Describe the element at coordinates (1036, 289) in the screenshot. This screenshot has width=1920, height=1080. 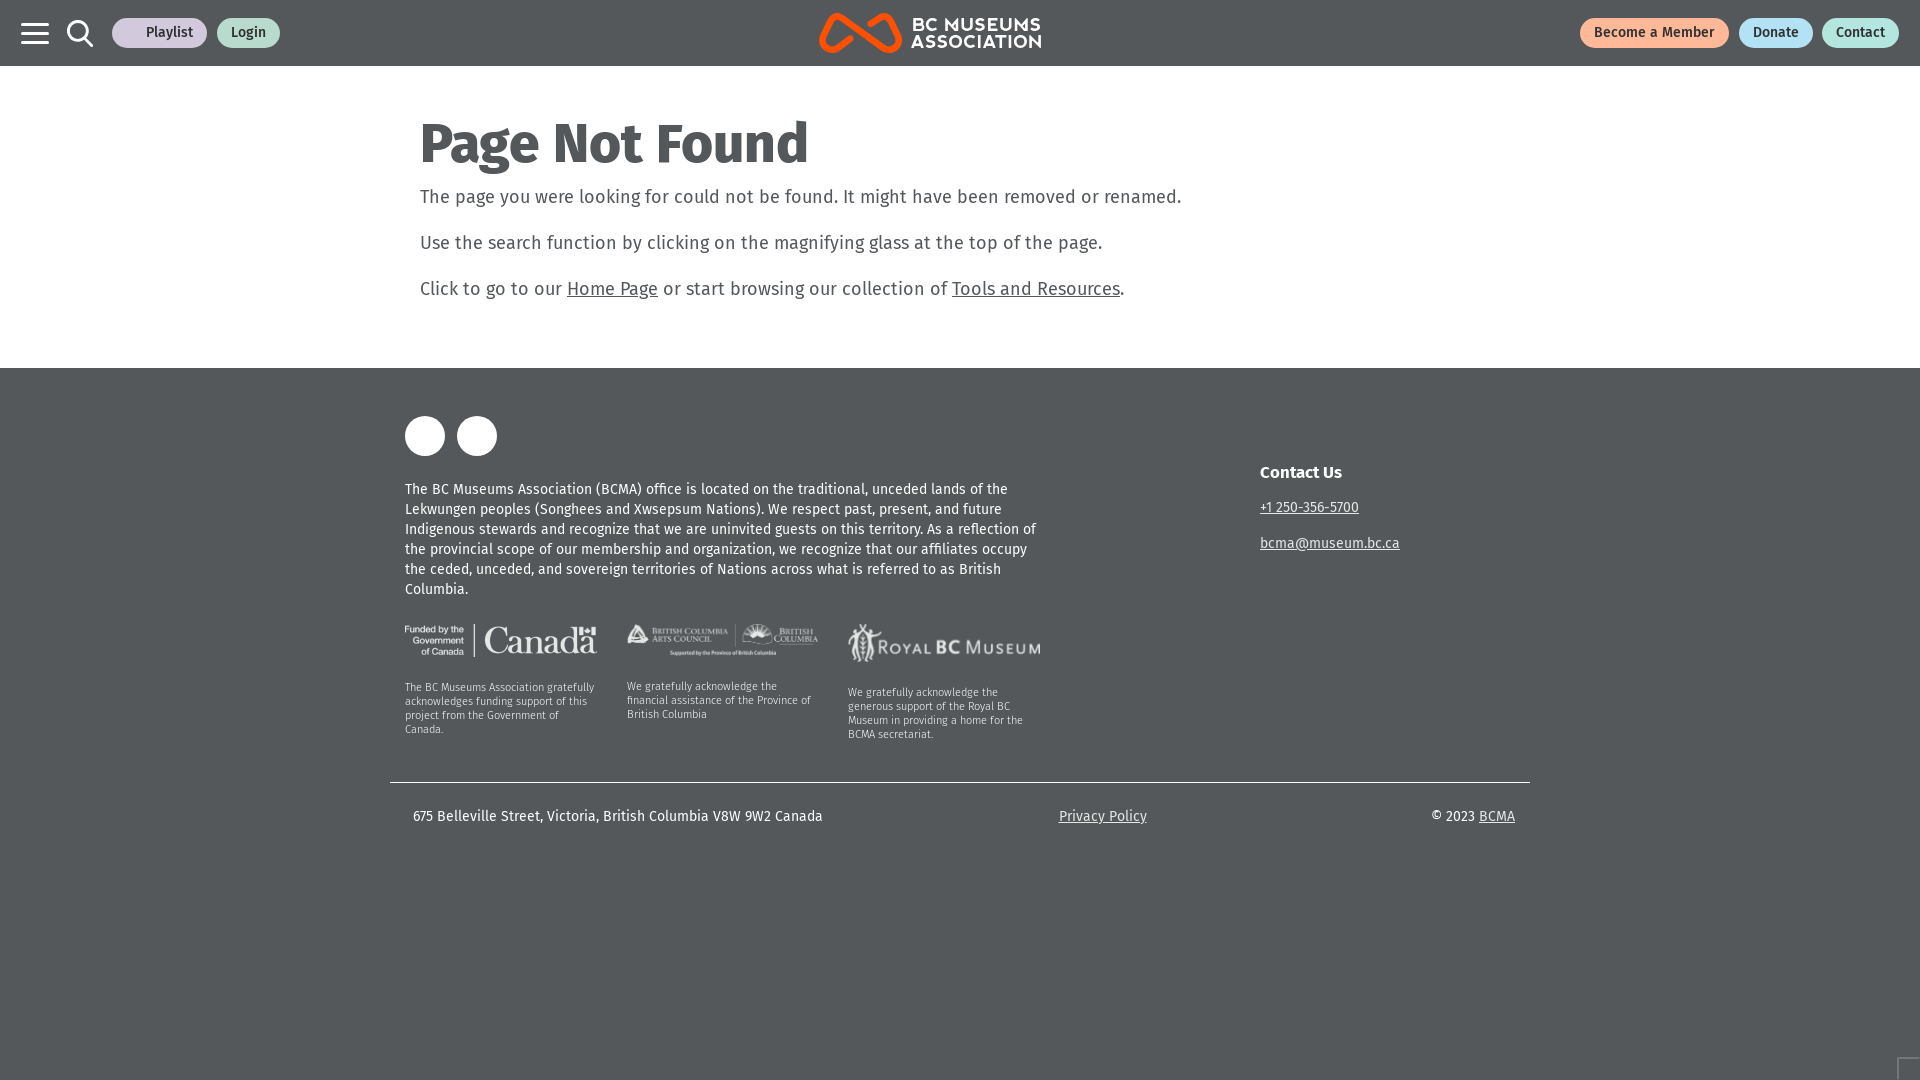
I see `Tools and Resources` at that location.